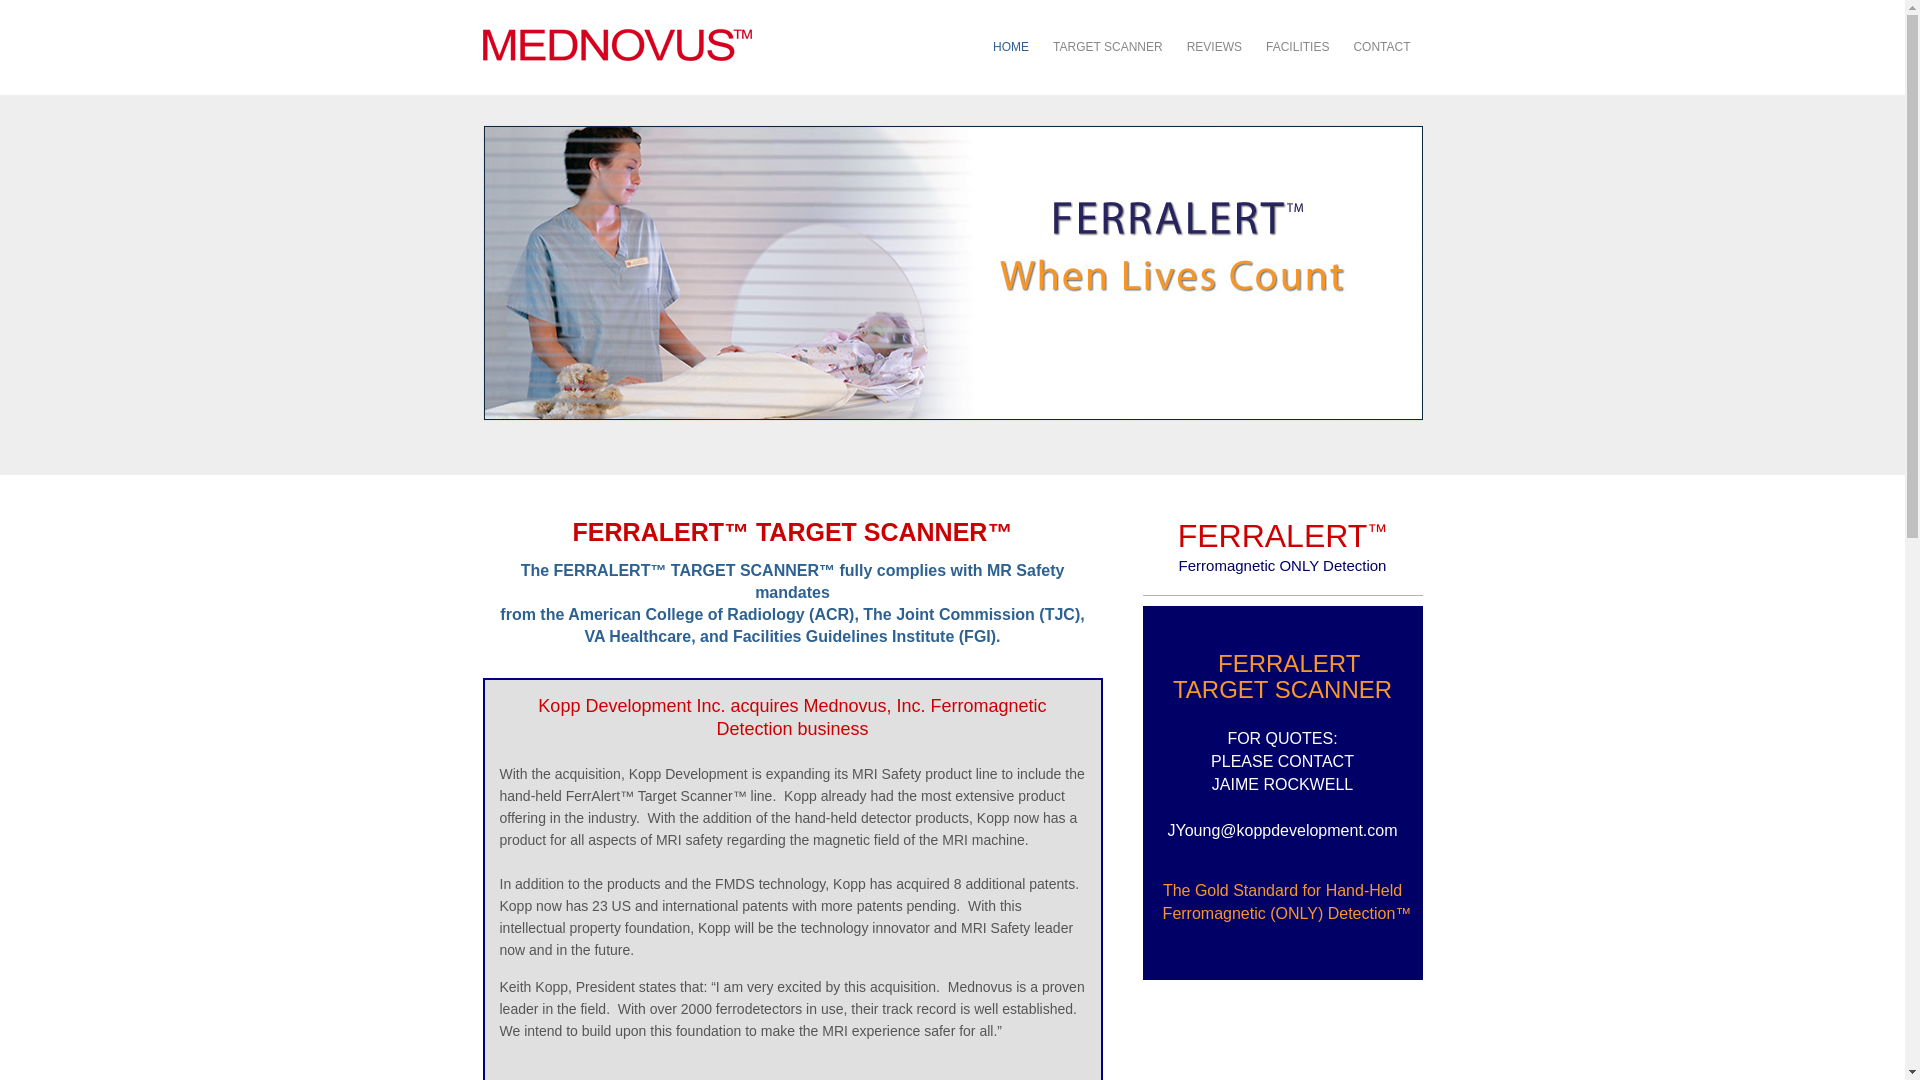 This screenshot has height=1080, width=1920. What do you see at coordinates (1108, 46) in the screenshot?
I see `TARGET SCANNER` at bounding box center [1108, 46].